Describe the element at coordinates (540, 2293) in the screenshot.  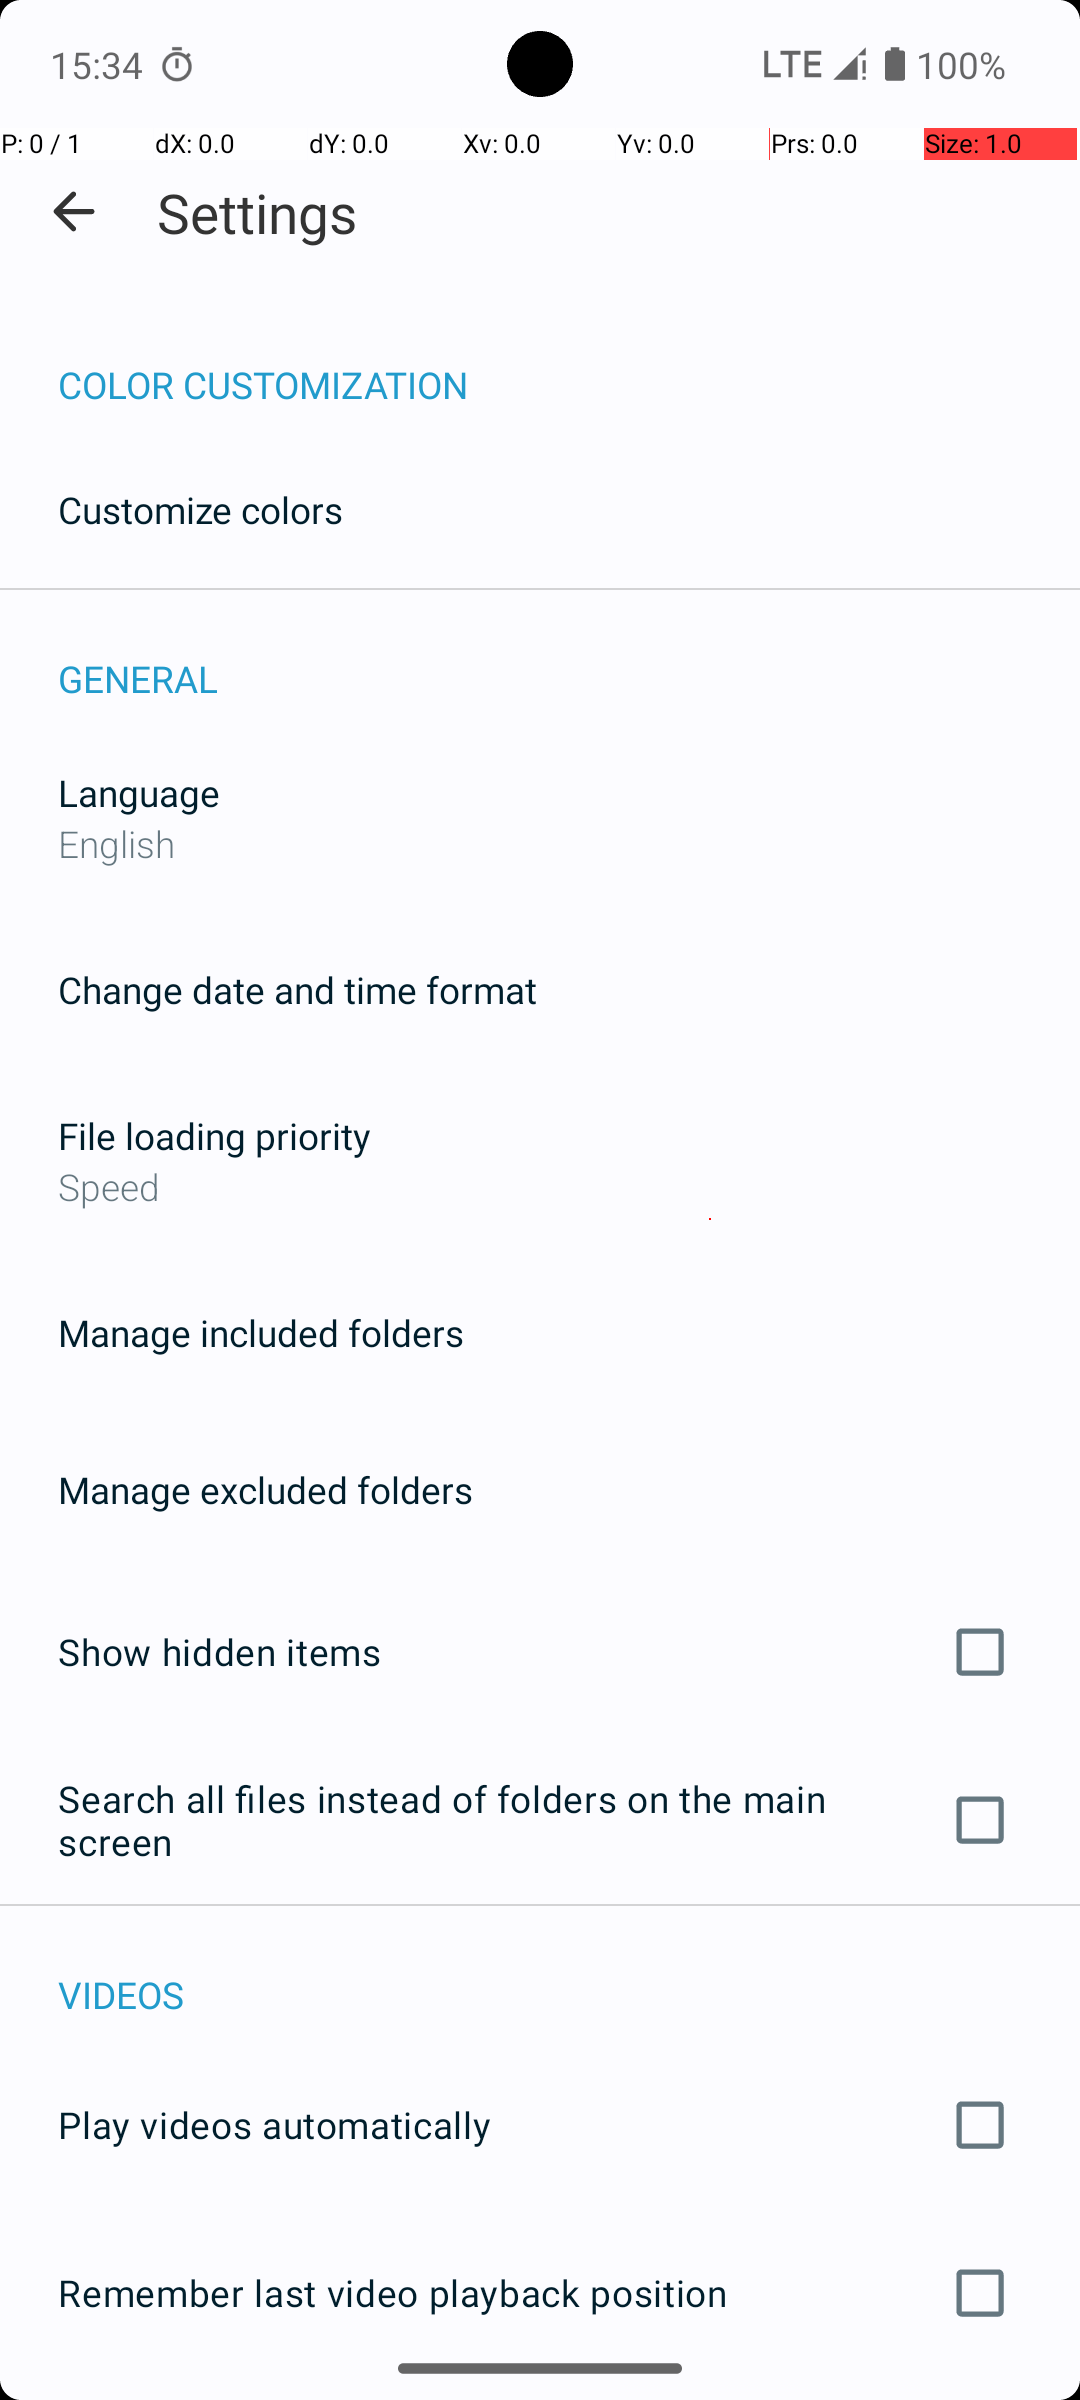
I see `Remember last video playback position` at that location.